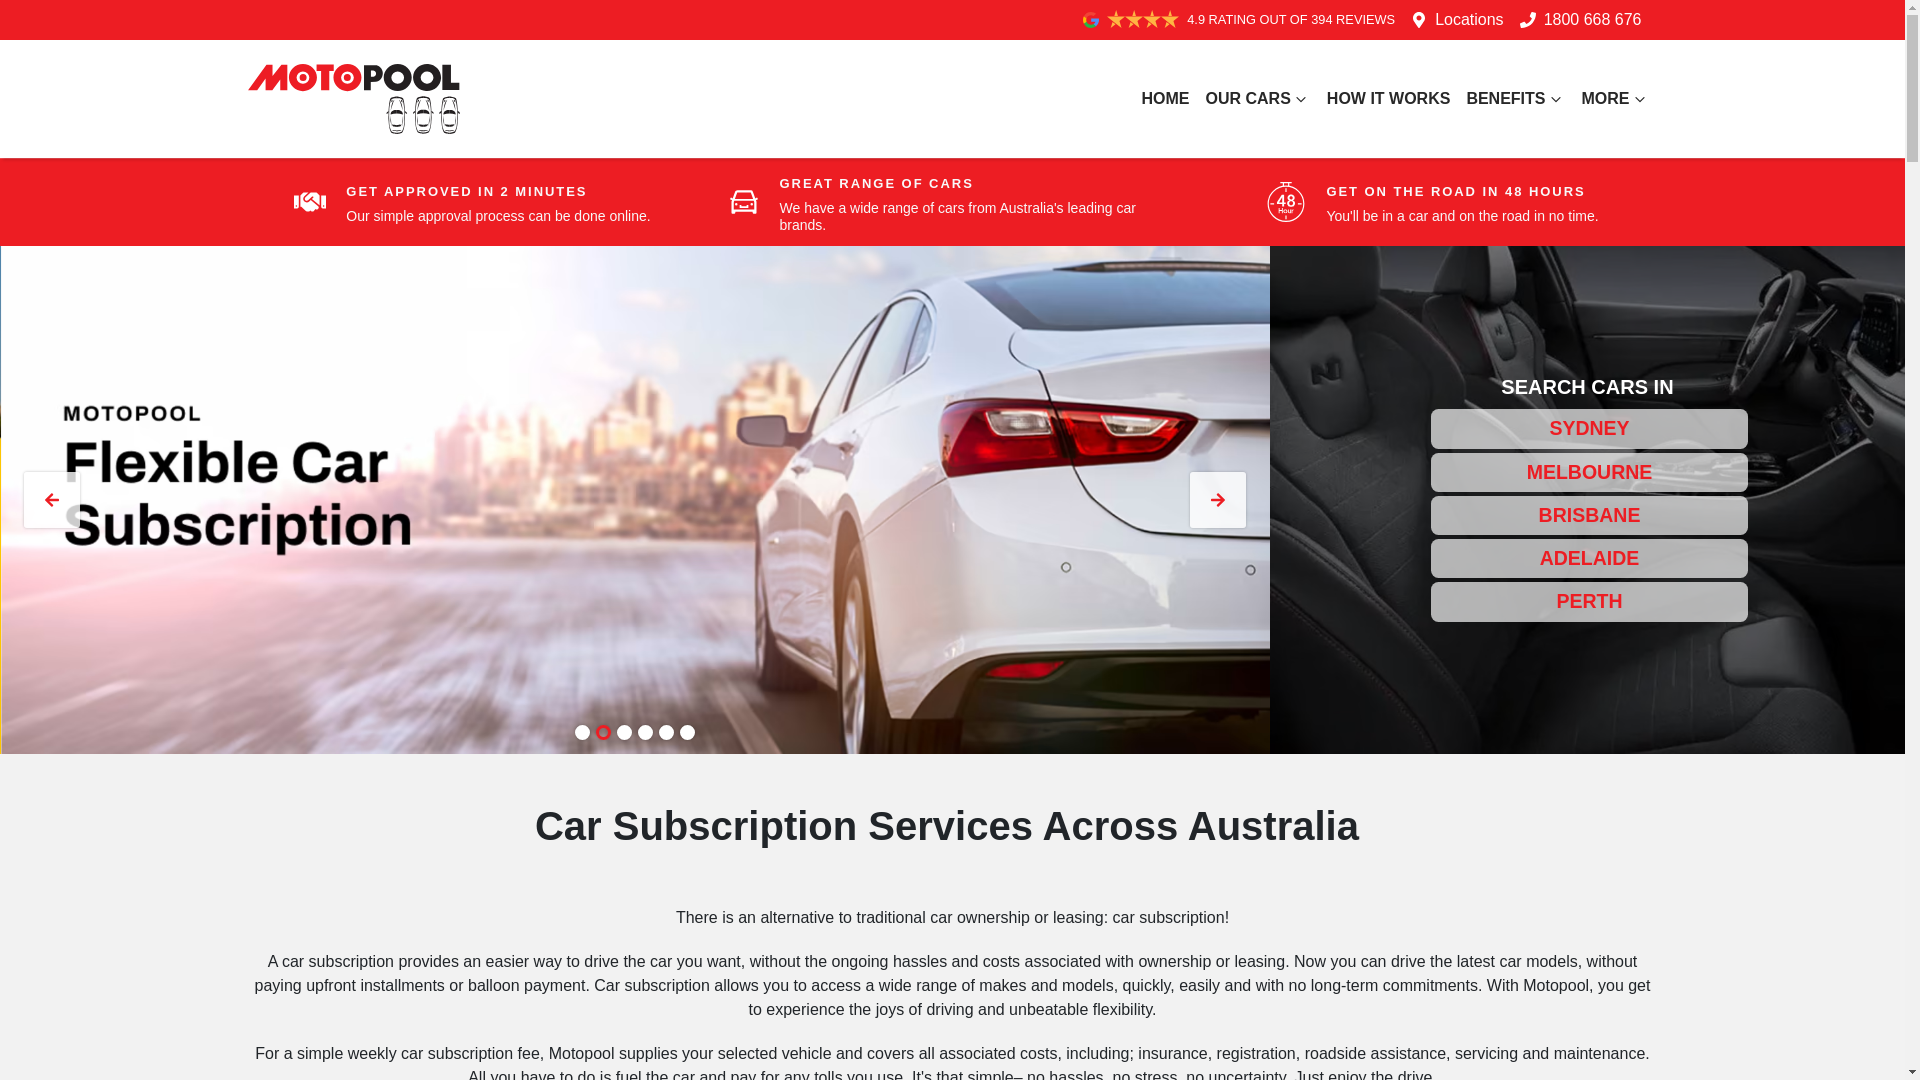 Image resolution: width=1920 pixels, height=1080 pixels. What do you see at coordinates (1516, 99) in the screenshot?
I see `BENEFITS` at bounding box center [1516, 99].